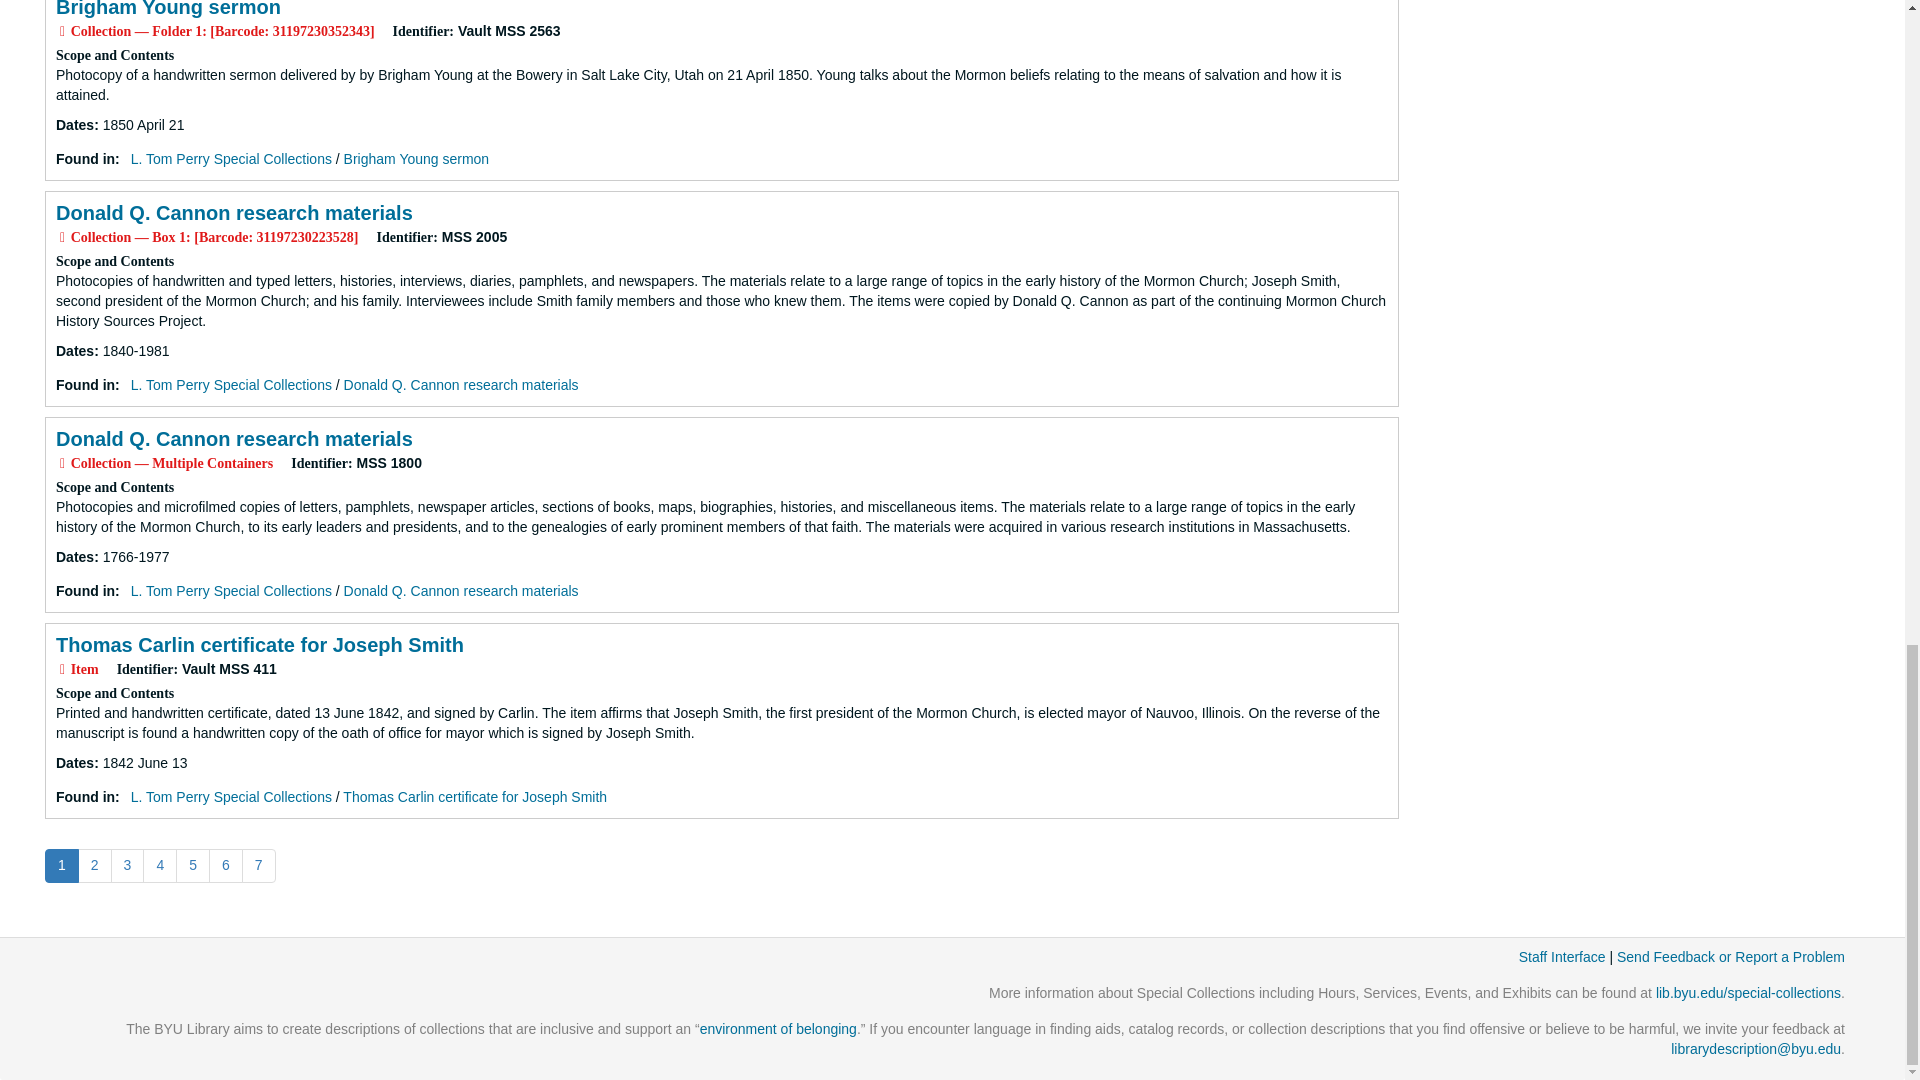 The image size is (1920, 1080). What do you see at coordinates (74, 762) in the screenshot?
I see `translation missing: en.dates` at bounding box center [74, 762].